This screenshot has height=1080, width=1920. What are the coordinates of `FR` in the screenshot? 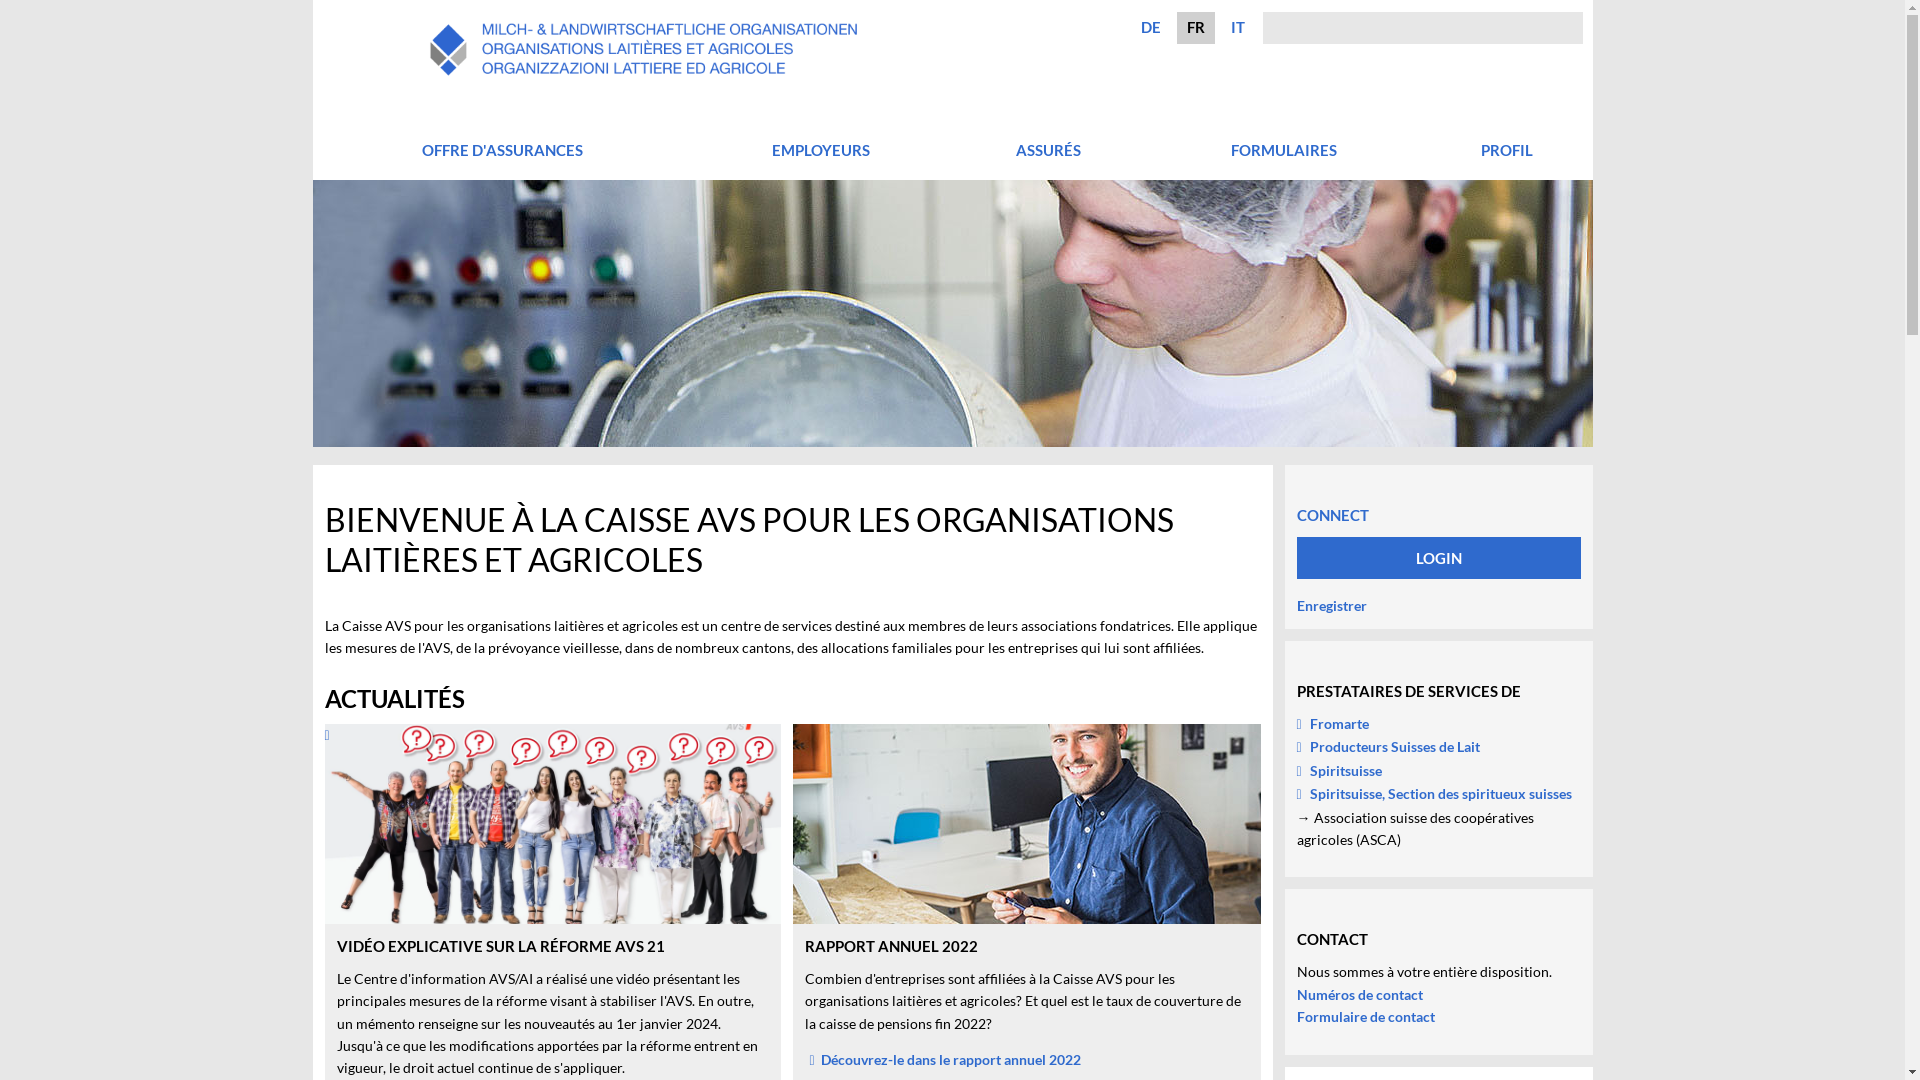 It's located at (1196, 27).